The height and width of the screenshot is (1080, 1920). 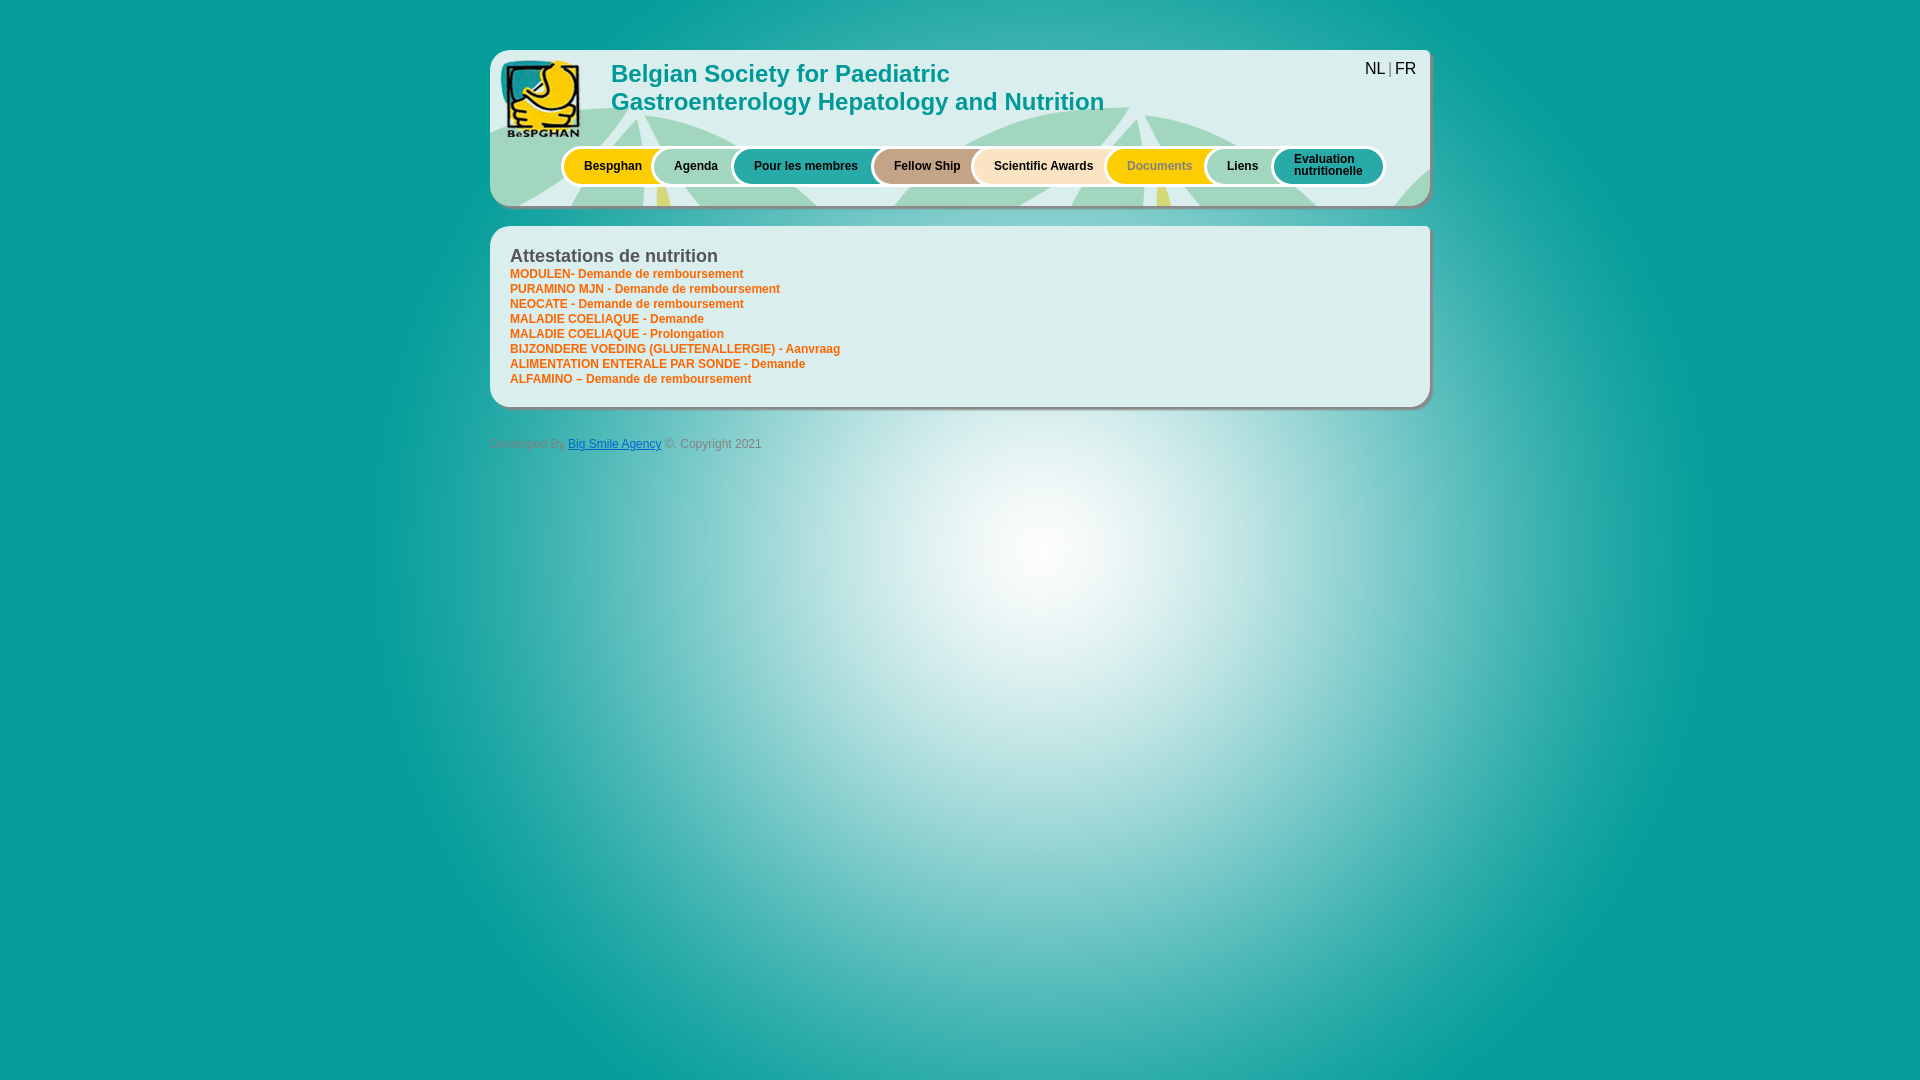 What do you see at coordinates (1406, 68) in the screenshot?
I see `FR` at bounding box center [1406, 68].